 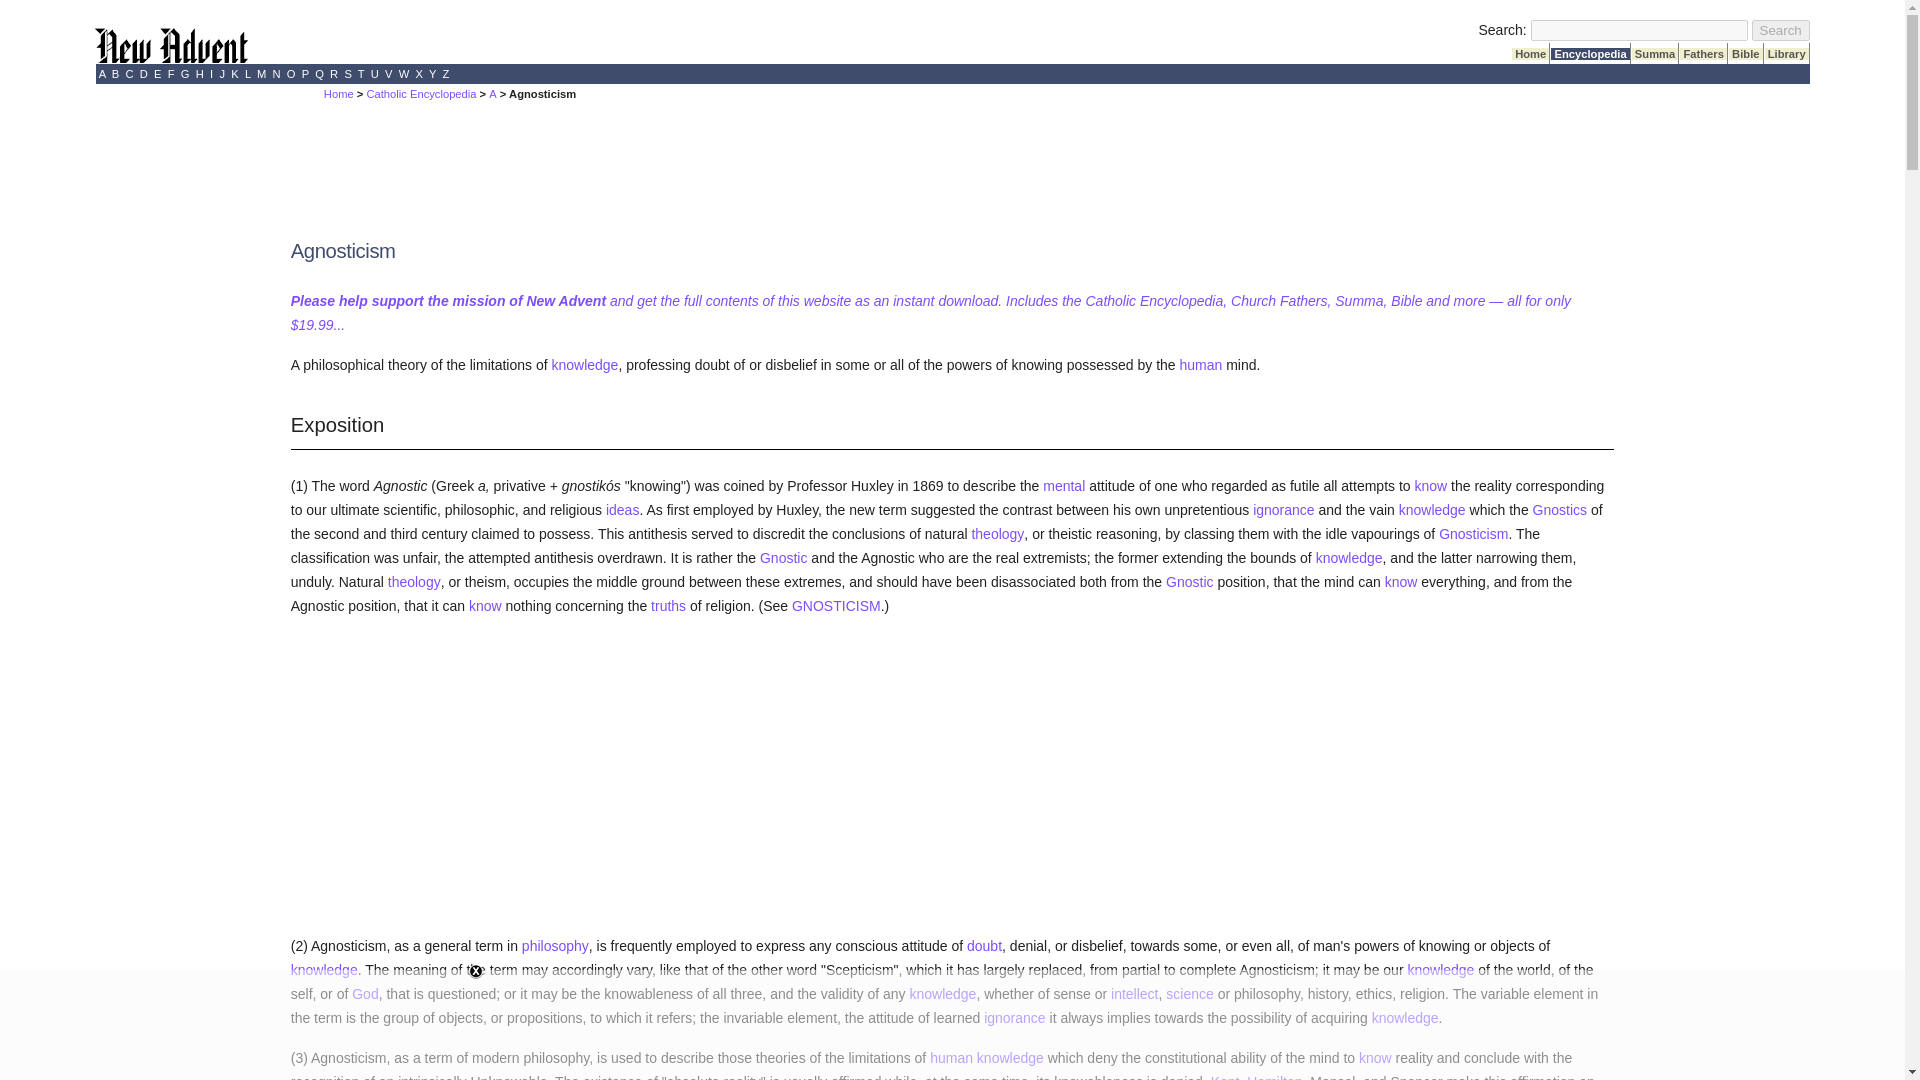 I want to click on  G , so click(x=186, y=74).